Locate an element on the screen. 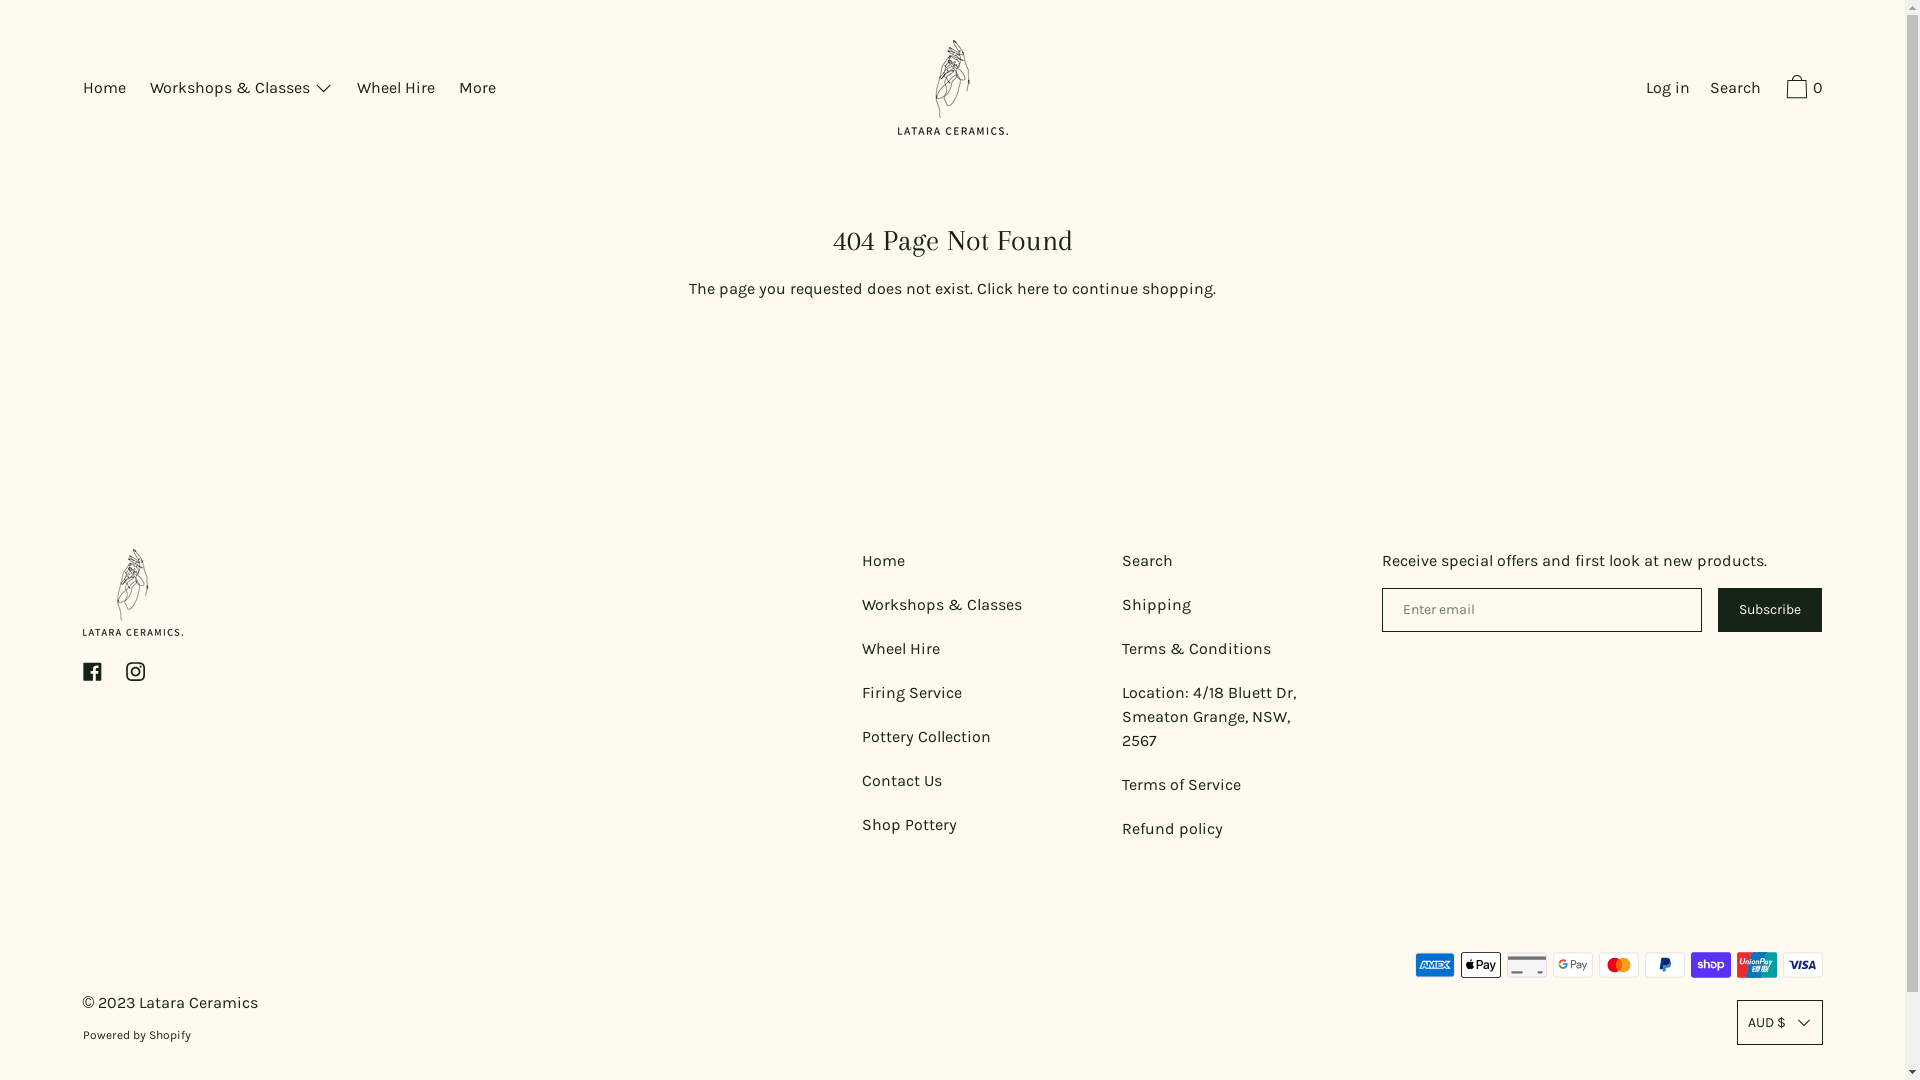 This screenshot has height=1080, width=1920. Subscribe is located at coordinates (1770, 610).